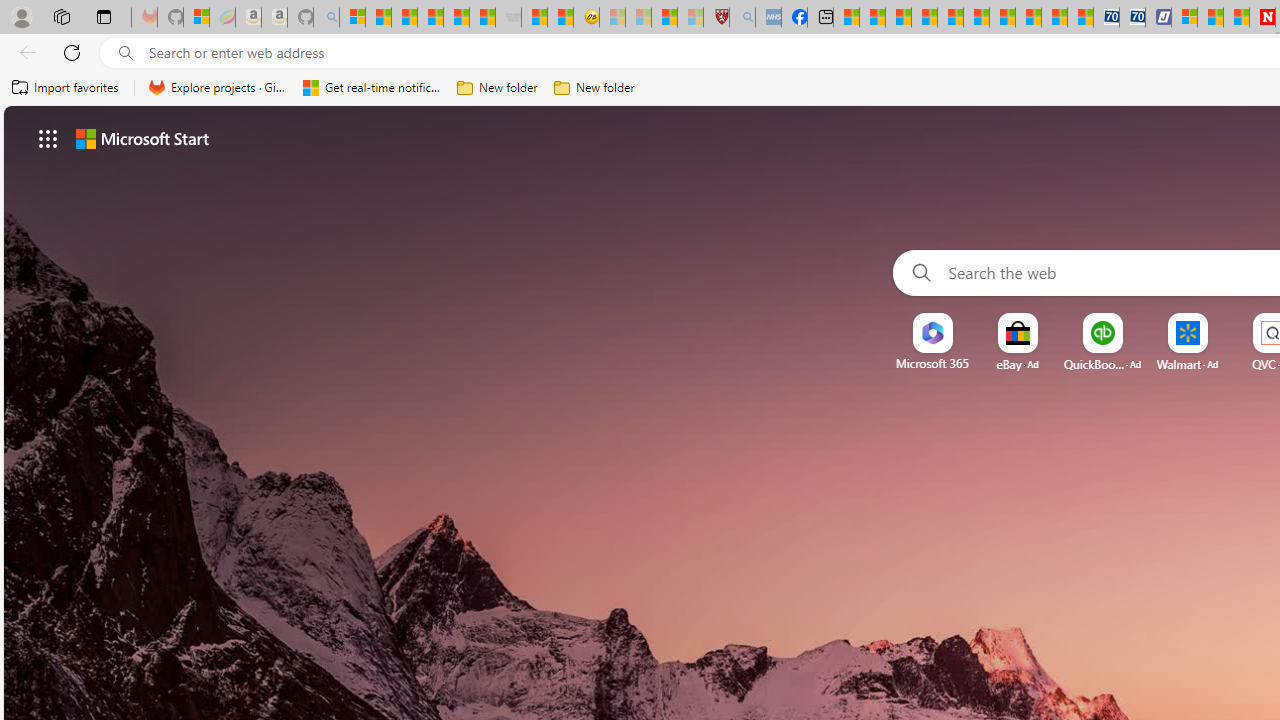  I want to click on Cheap Car Rentals - Save70.com, so click(1106, 18).